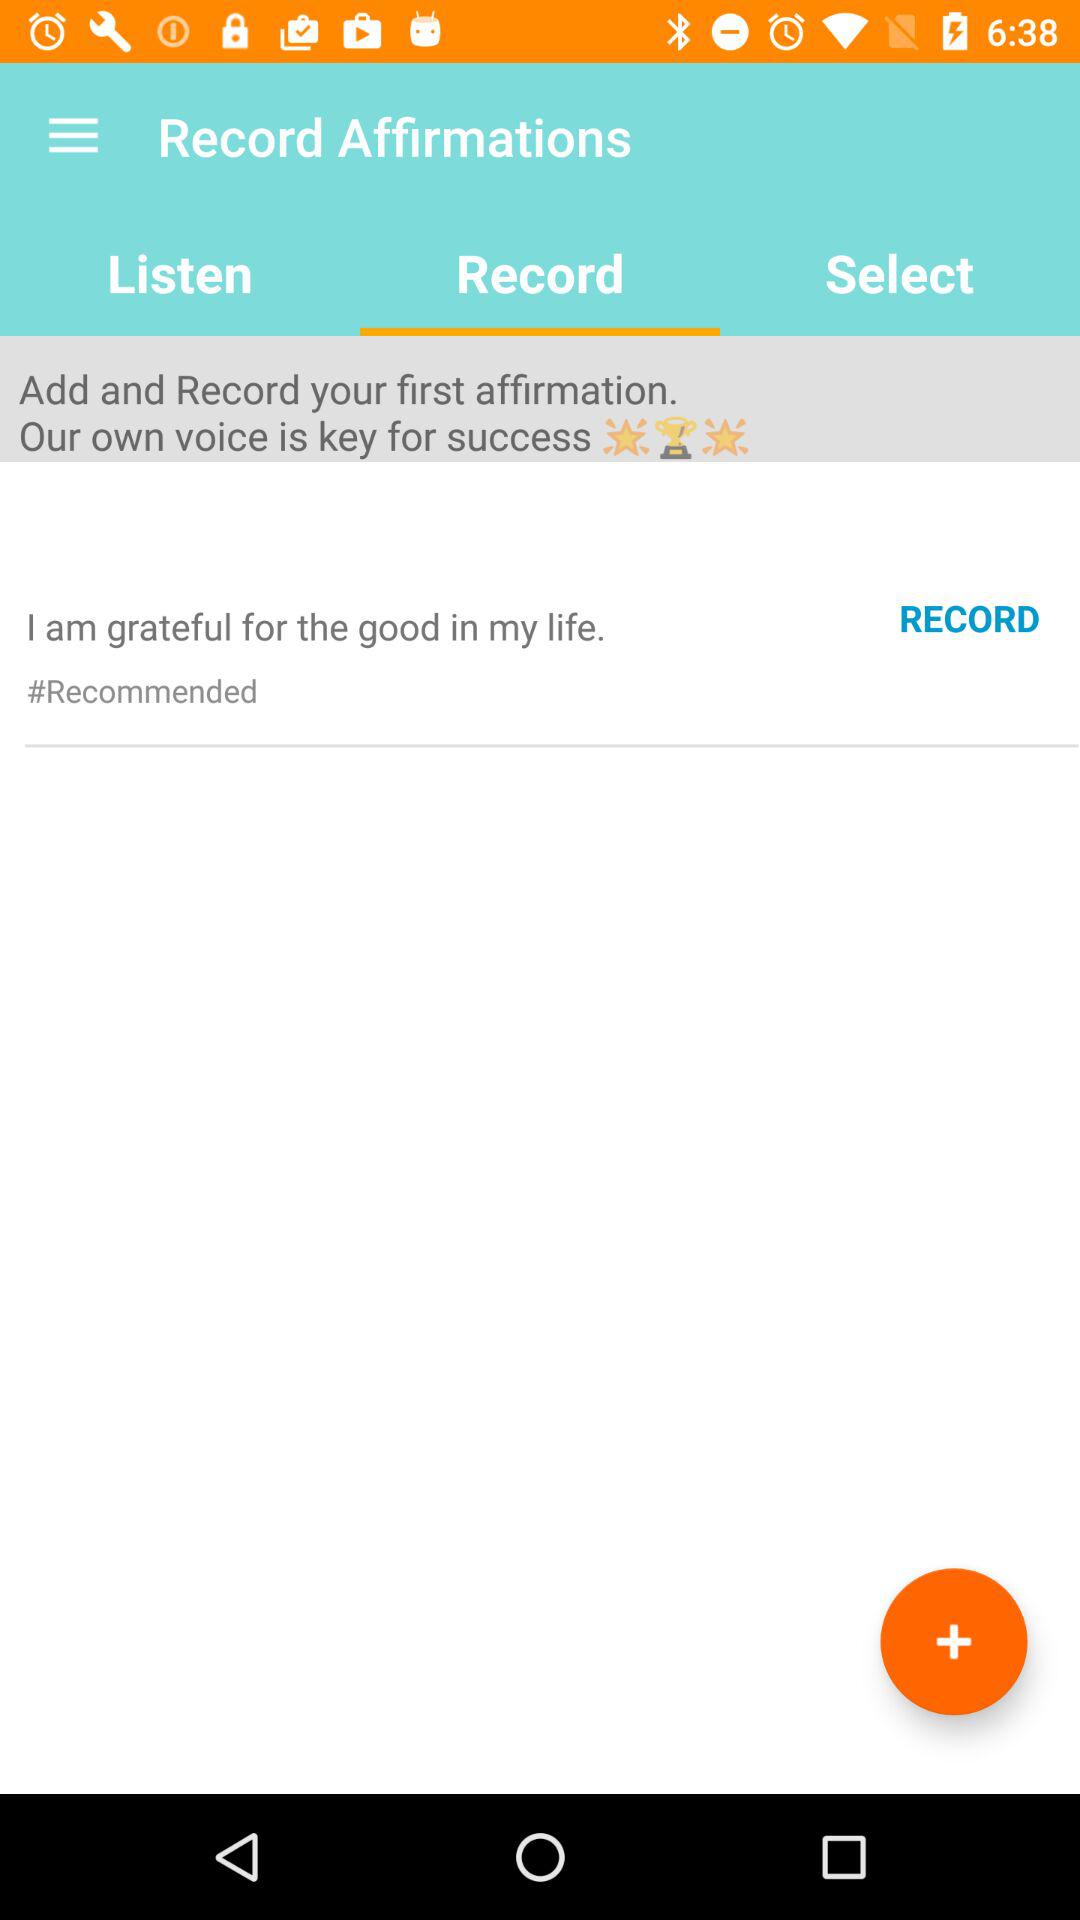  Describe the element at coordinates (954, 1642) in the screenshot. I see `select the icon at the bottom right corner` at that location.